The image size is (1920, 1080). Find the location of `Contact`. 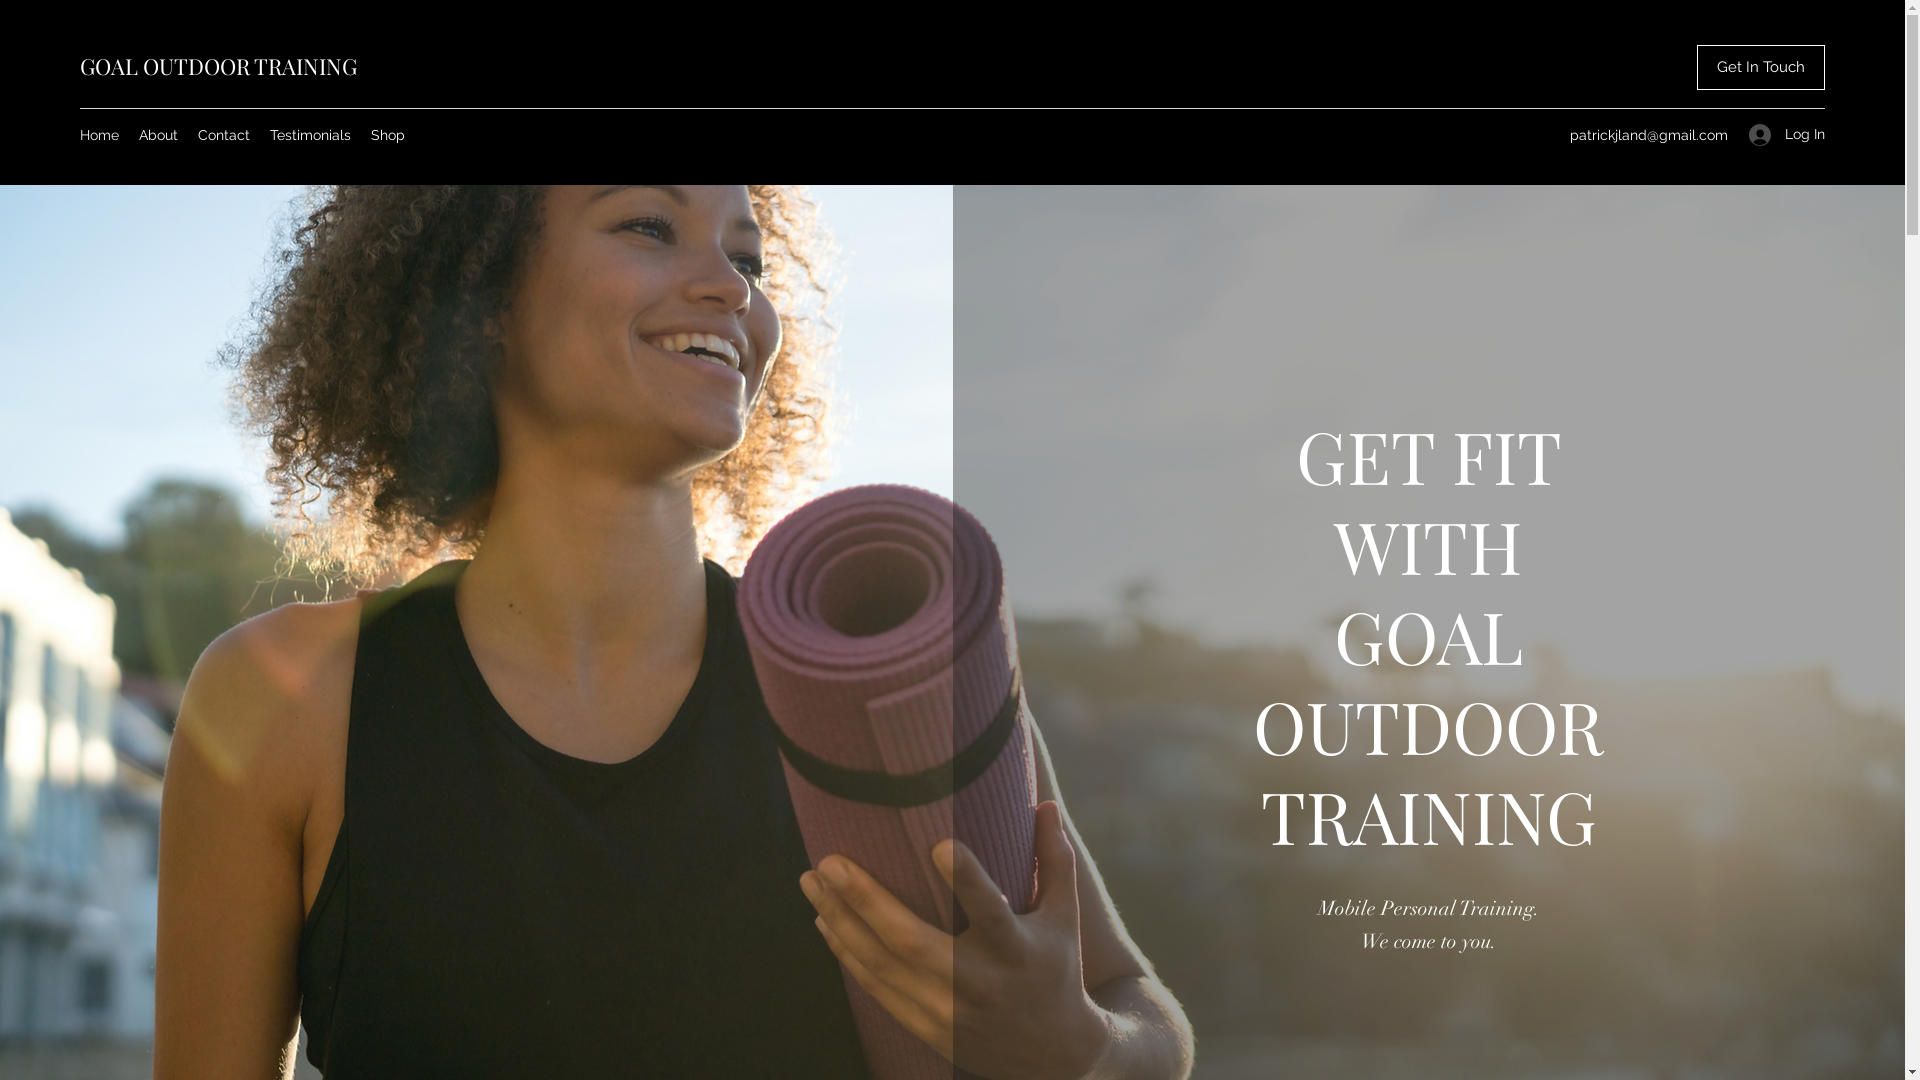

Contact is located at coordinates (224, 135).